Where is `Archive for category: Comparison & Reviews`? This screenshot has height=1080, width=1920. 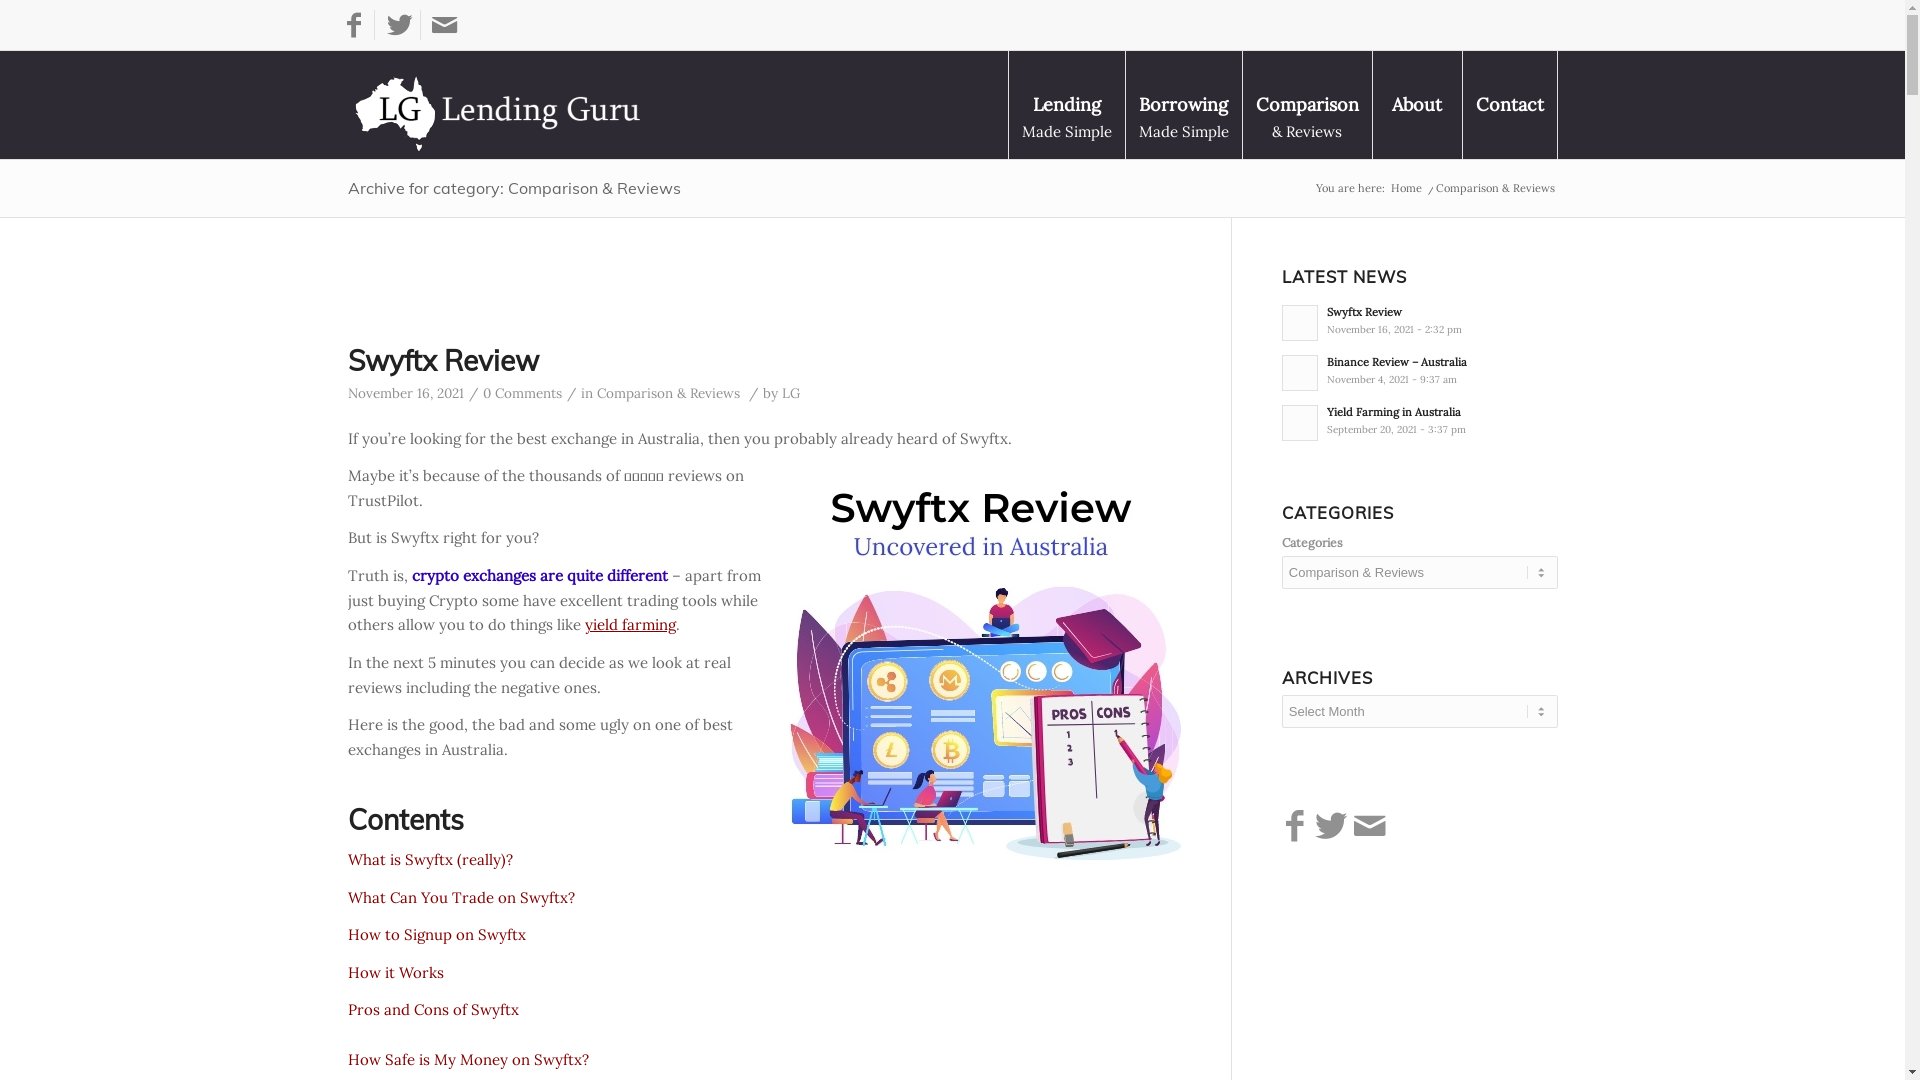
Archive for category: Comparison & Reviews is located at coordinates (514, 188).